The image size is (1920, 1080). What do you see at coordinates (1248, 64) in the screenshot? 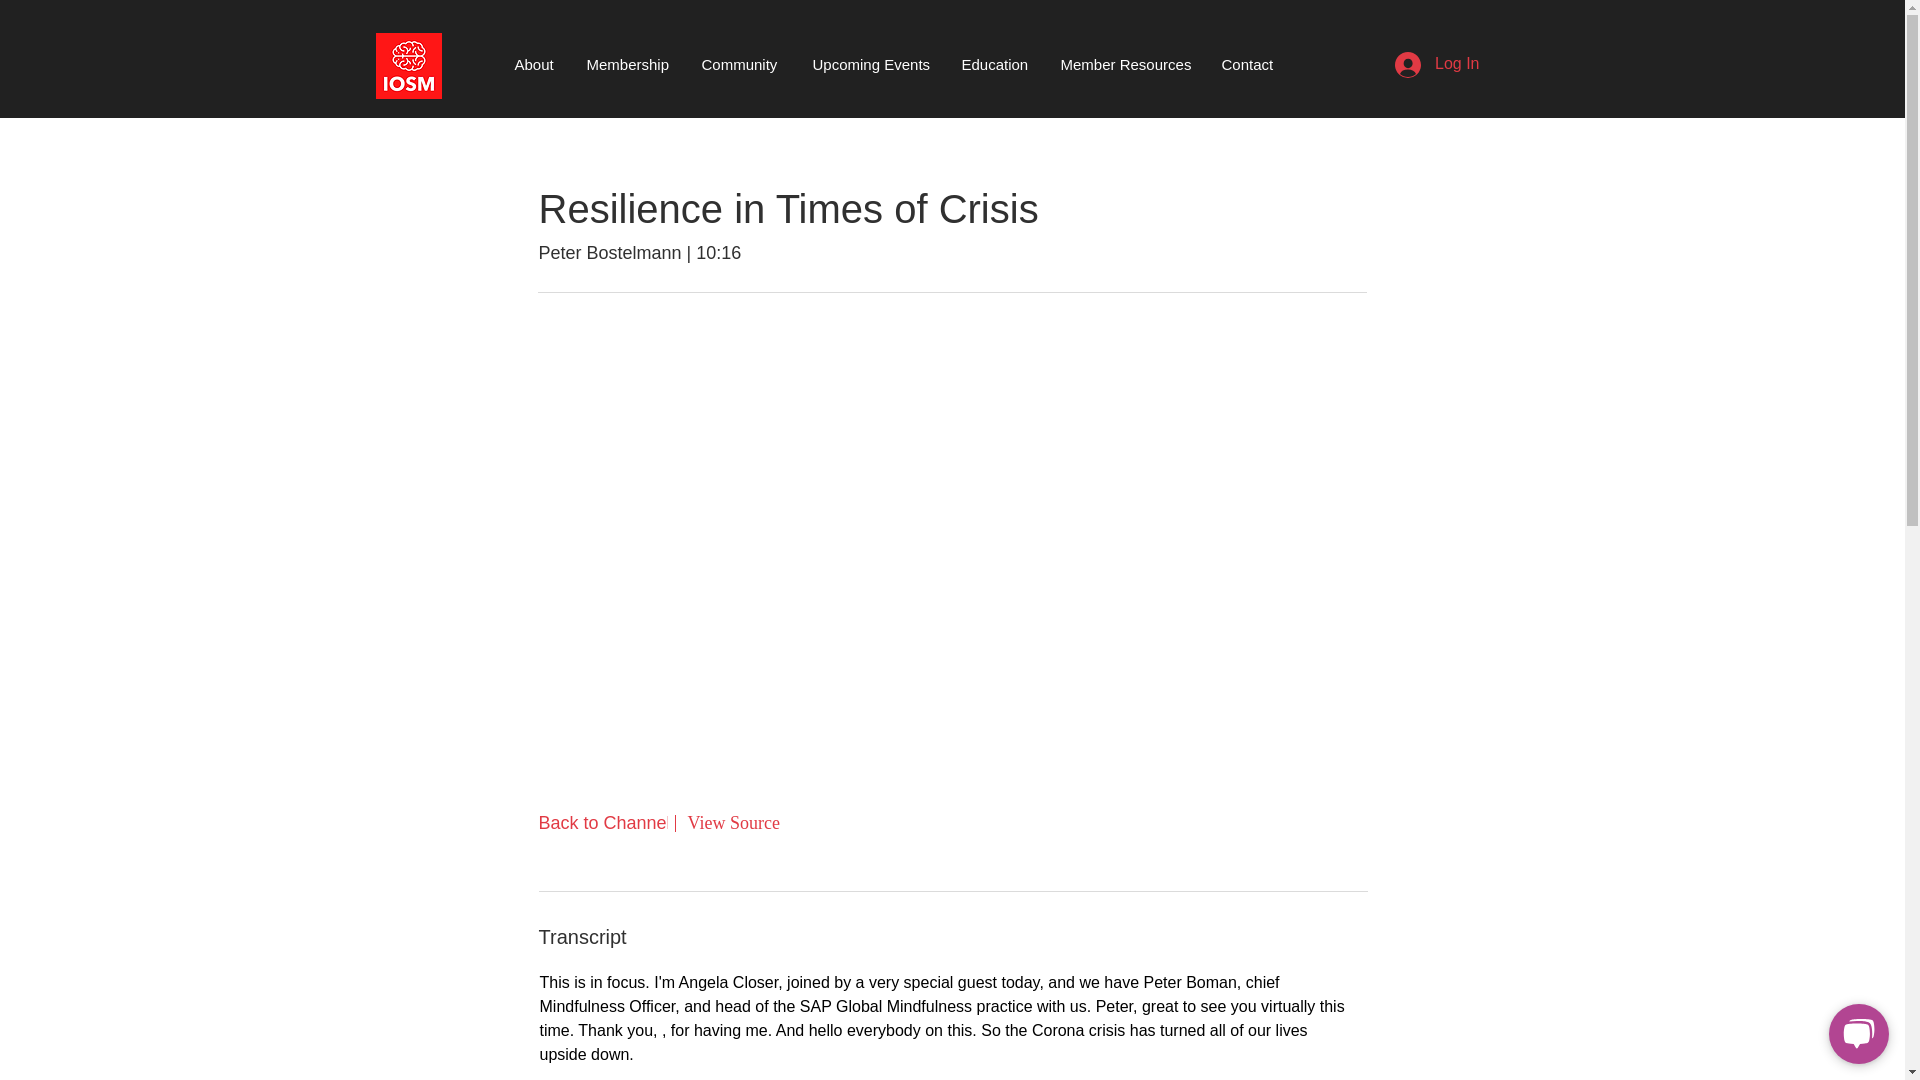
I see `Contact` at bounding box center [1248, 64].